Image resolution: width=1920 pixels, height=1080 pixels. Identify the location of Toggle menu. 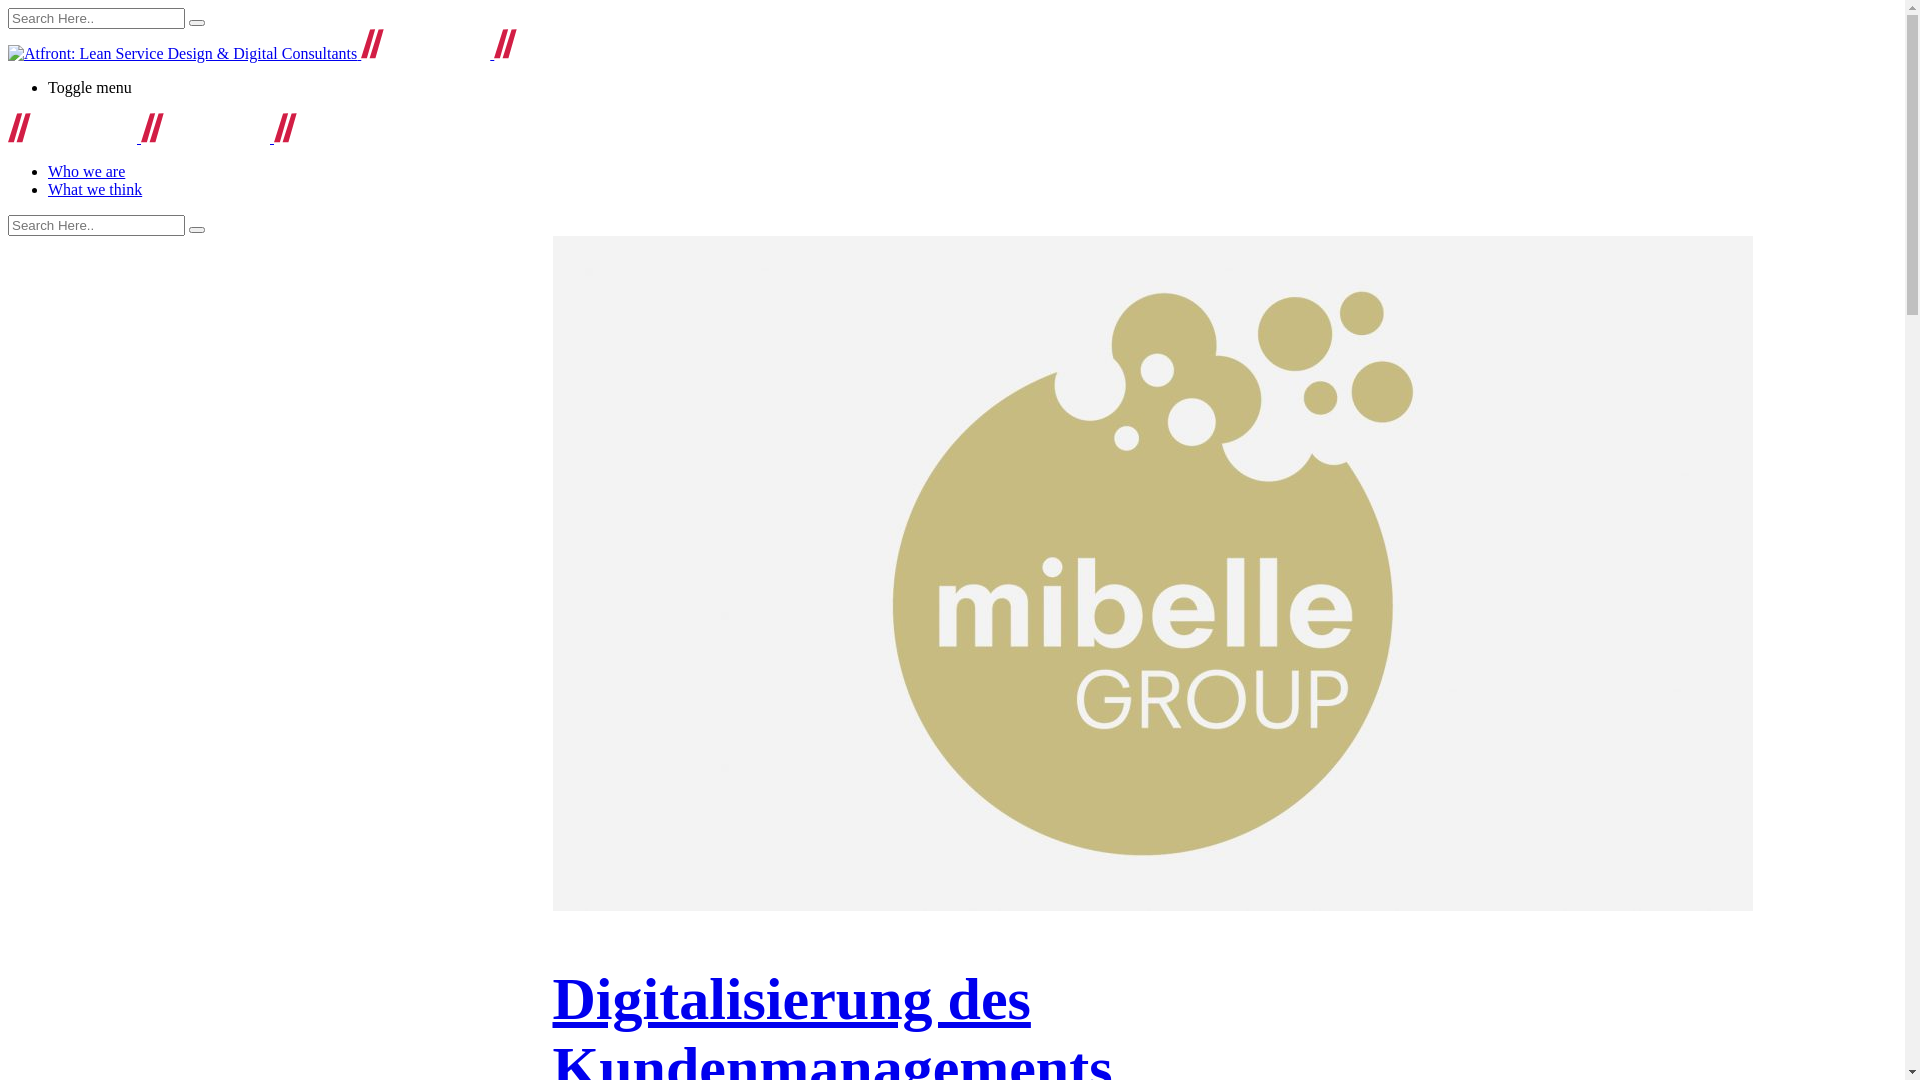
(972, 88).